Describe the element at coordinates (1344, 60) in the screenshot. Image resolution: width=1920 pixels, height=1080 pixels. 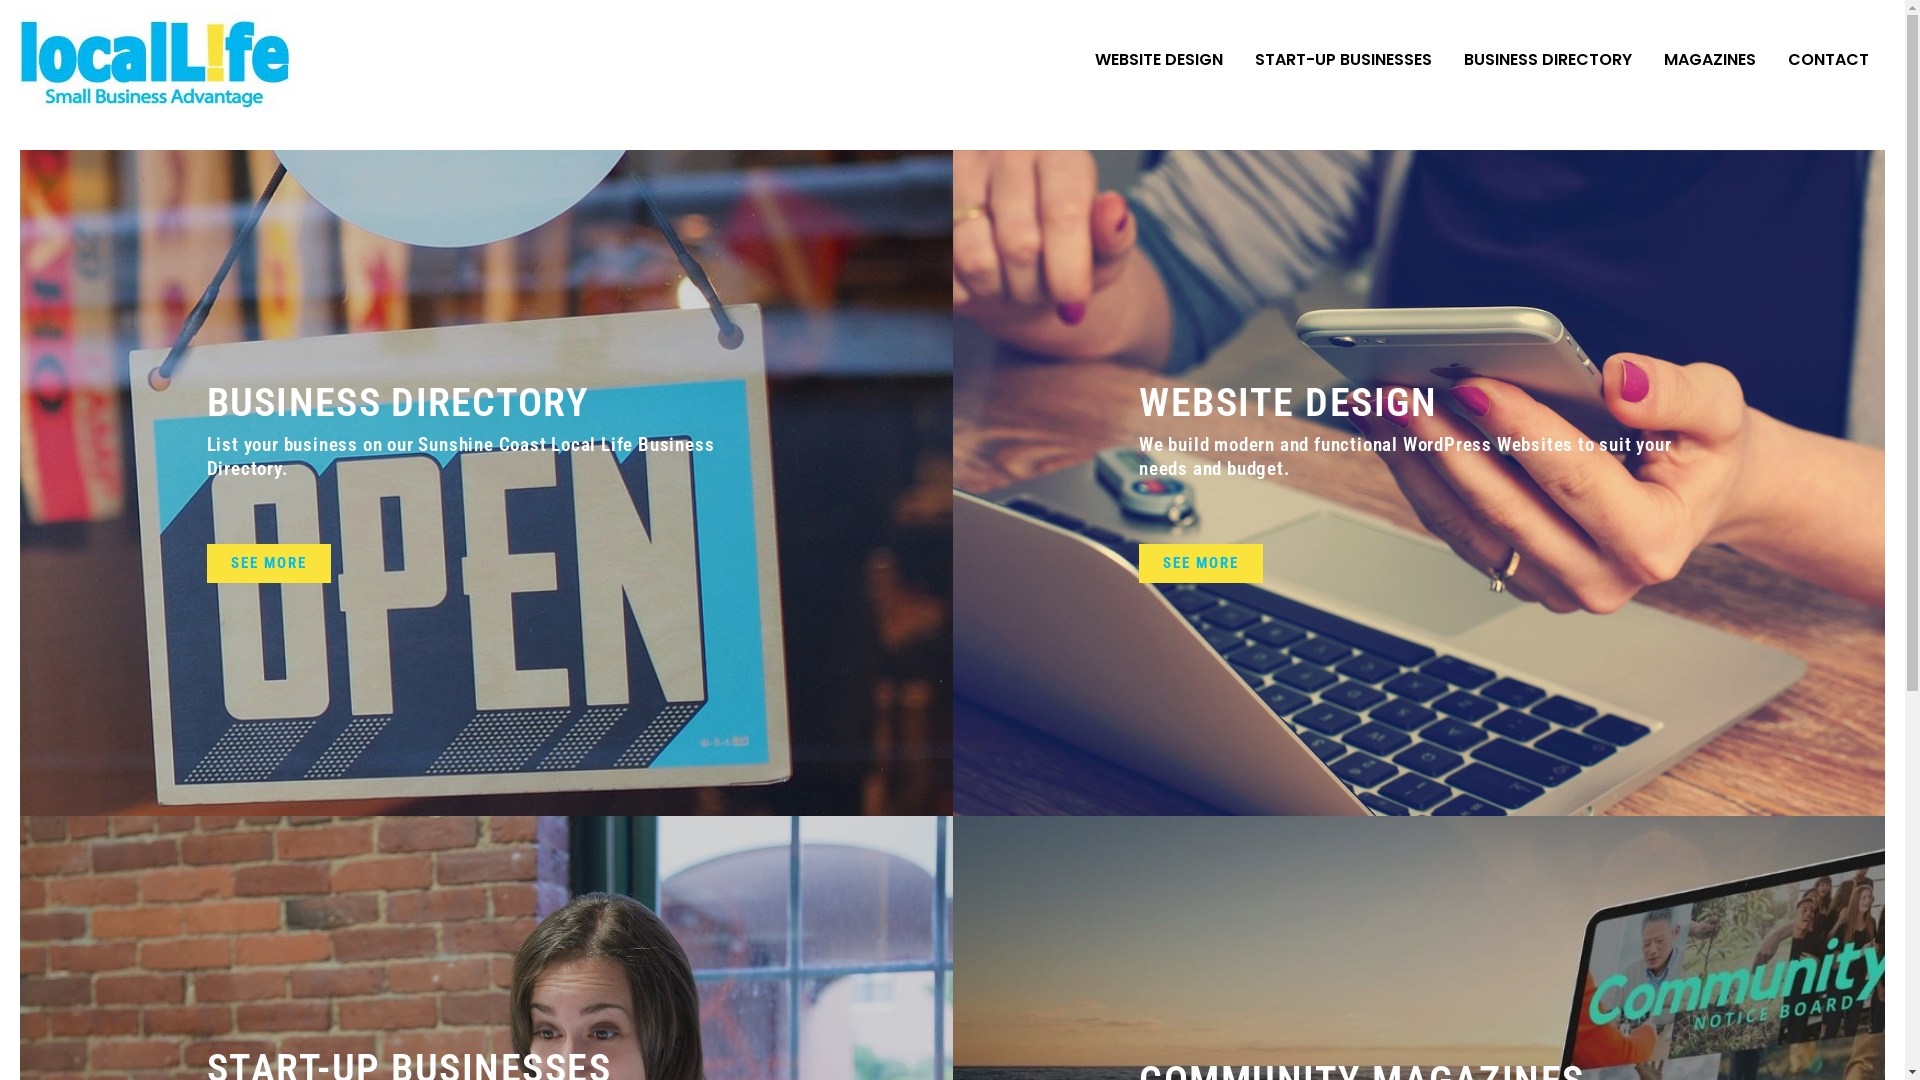
I see `START-UP BUSINESSES` at that location.